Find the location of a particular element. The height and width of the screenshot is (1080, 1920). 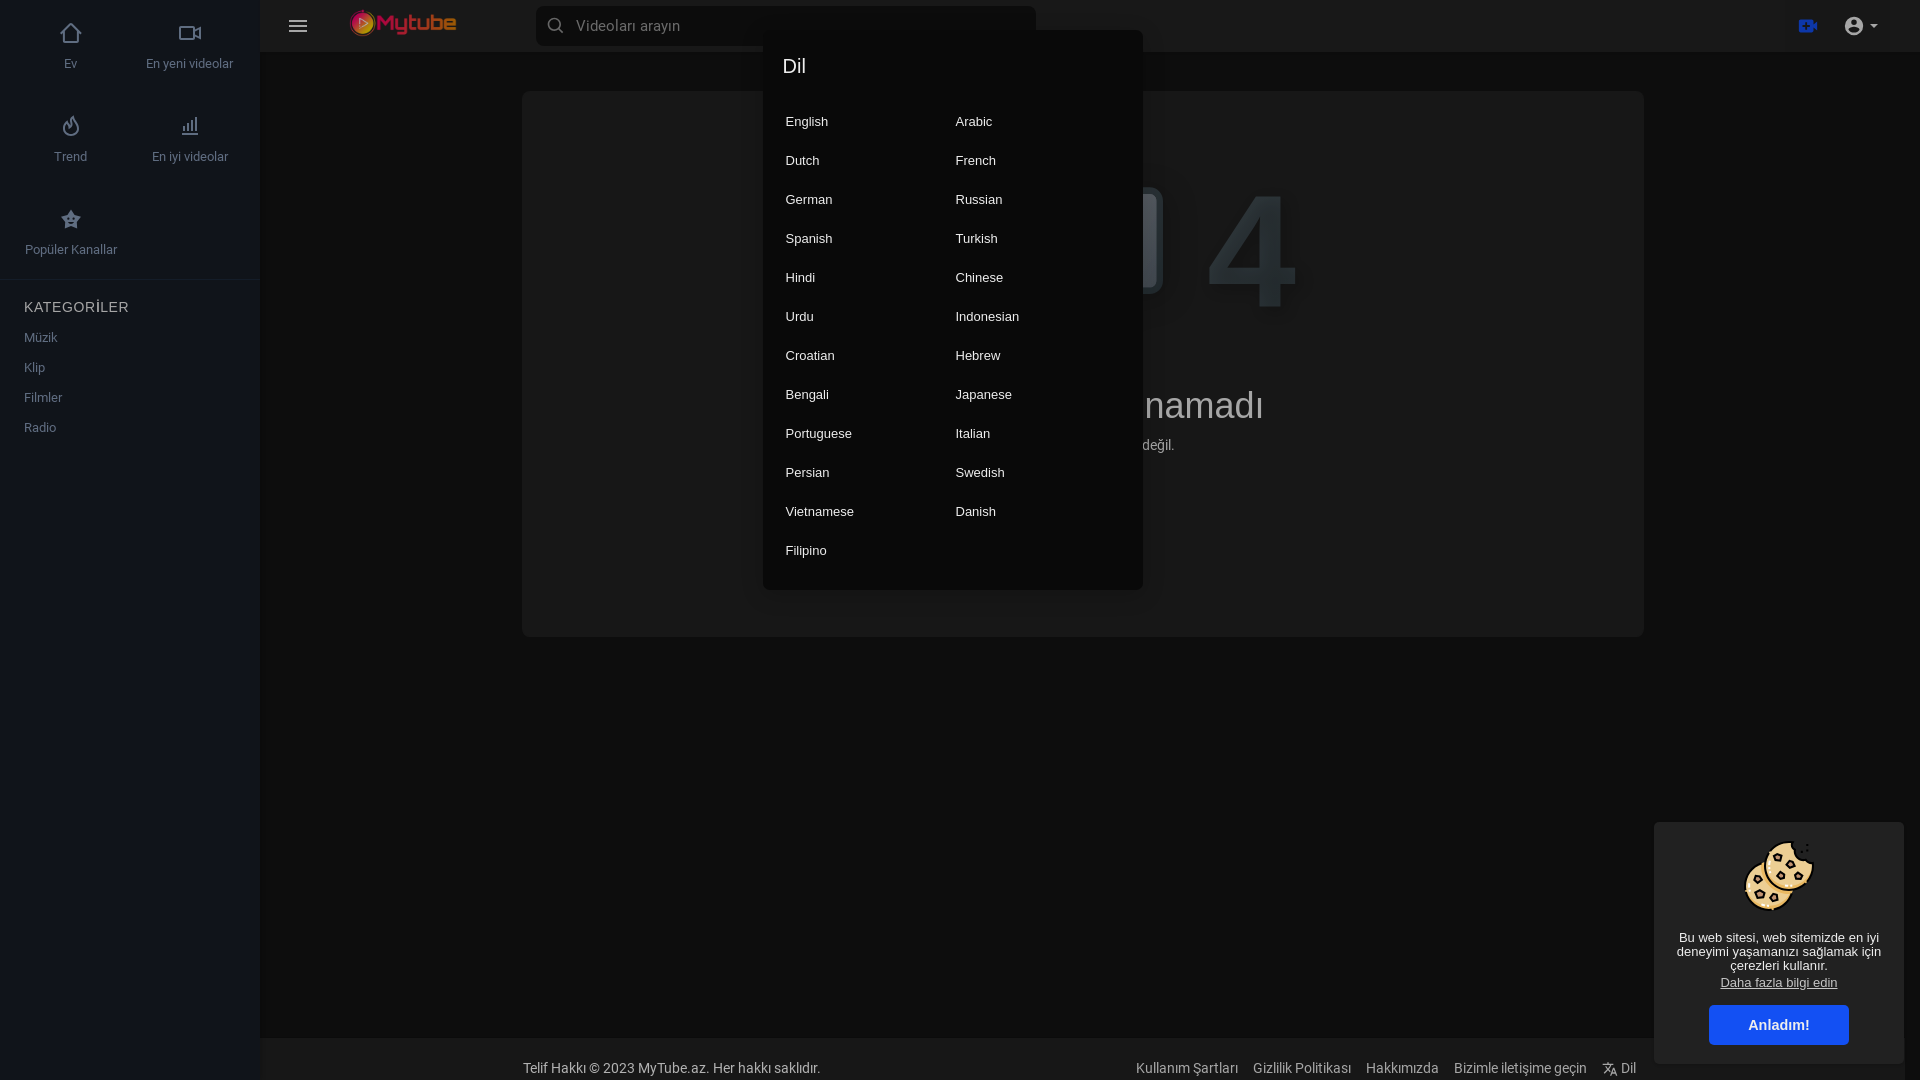

Daha fazla bilgi edin is located at coordinates (1779, 982).